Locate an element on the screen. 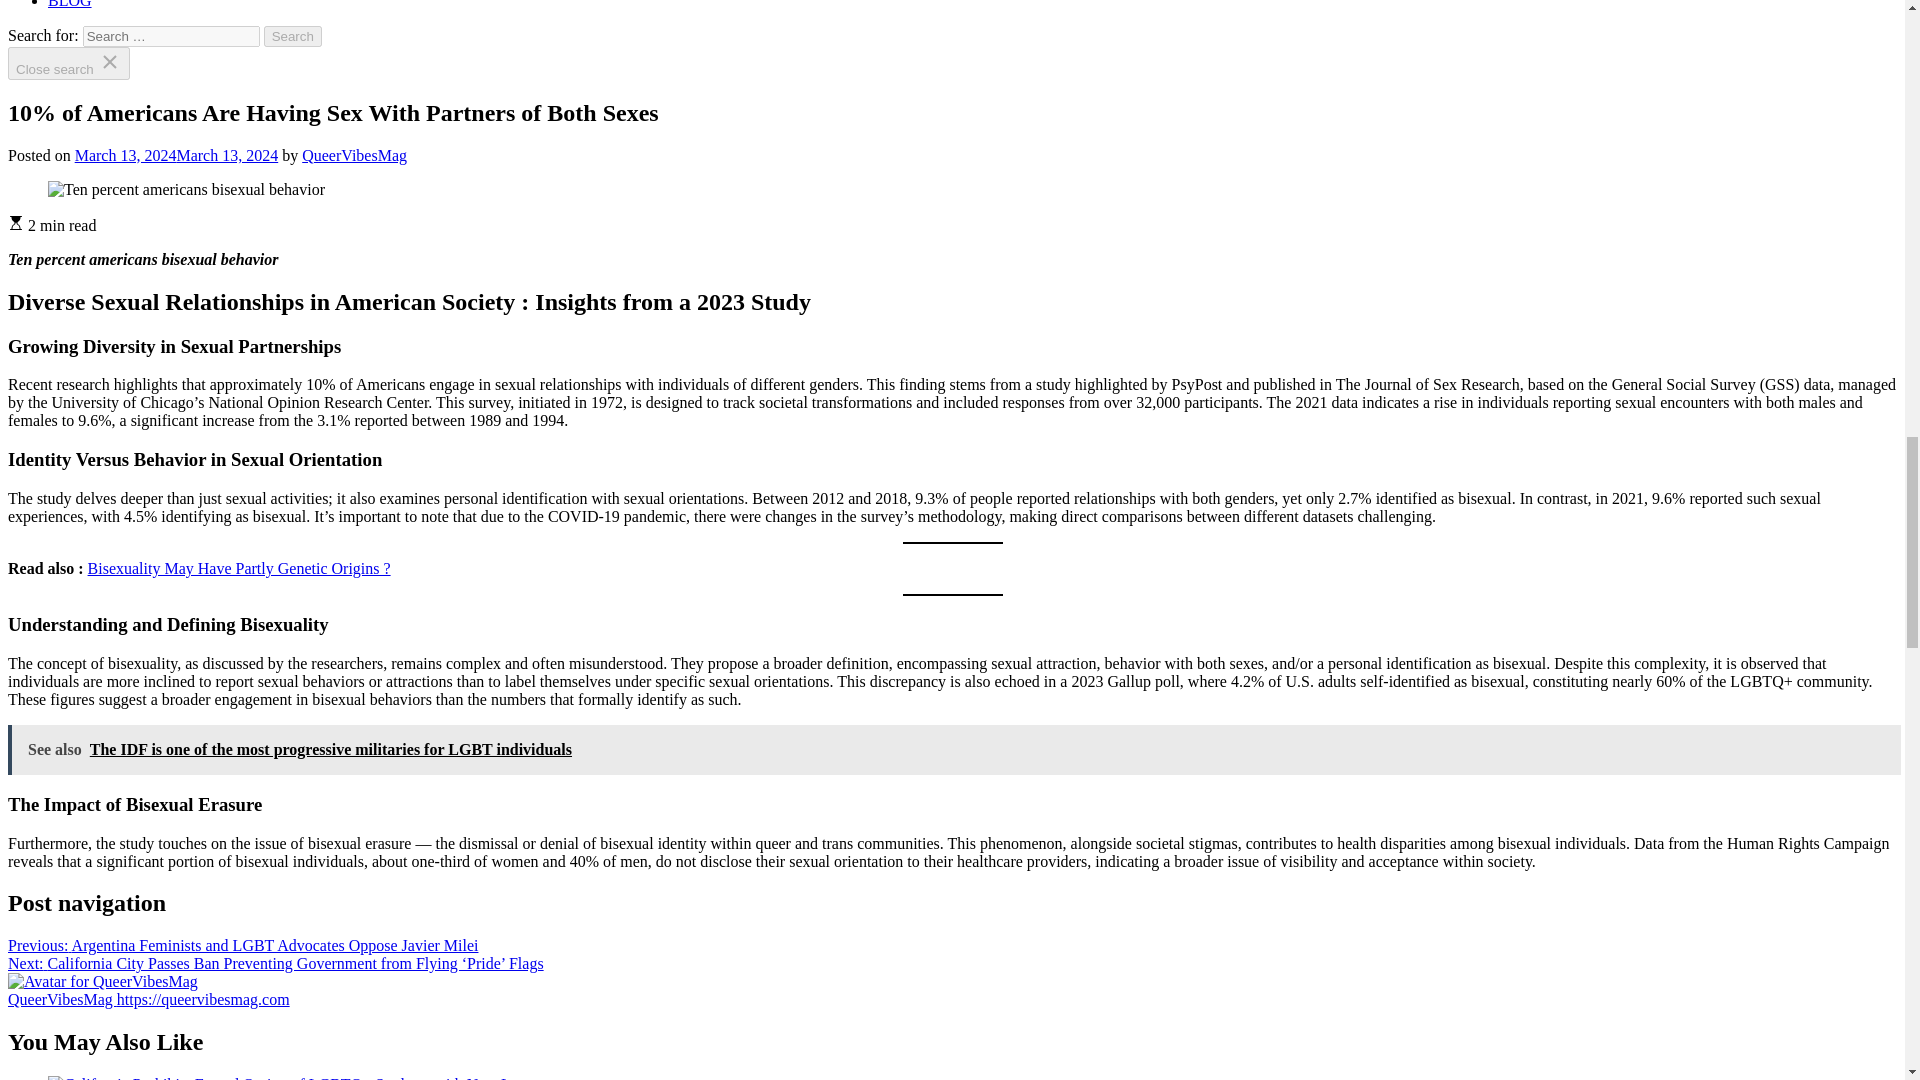  Search is located at coordinates (293, 36).